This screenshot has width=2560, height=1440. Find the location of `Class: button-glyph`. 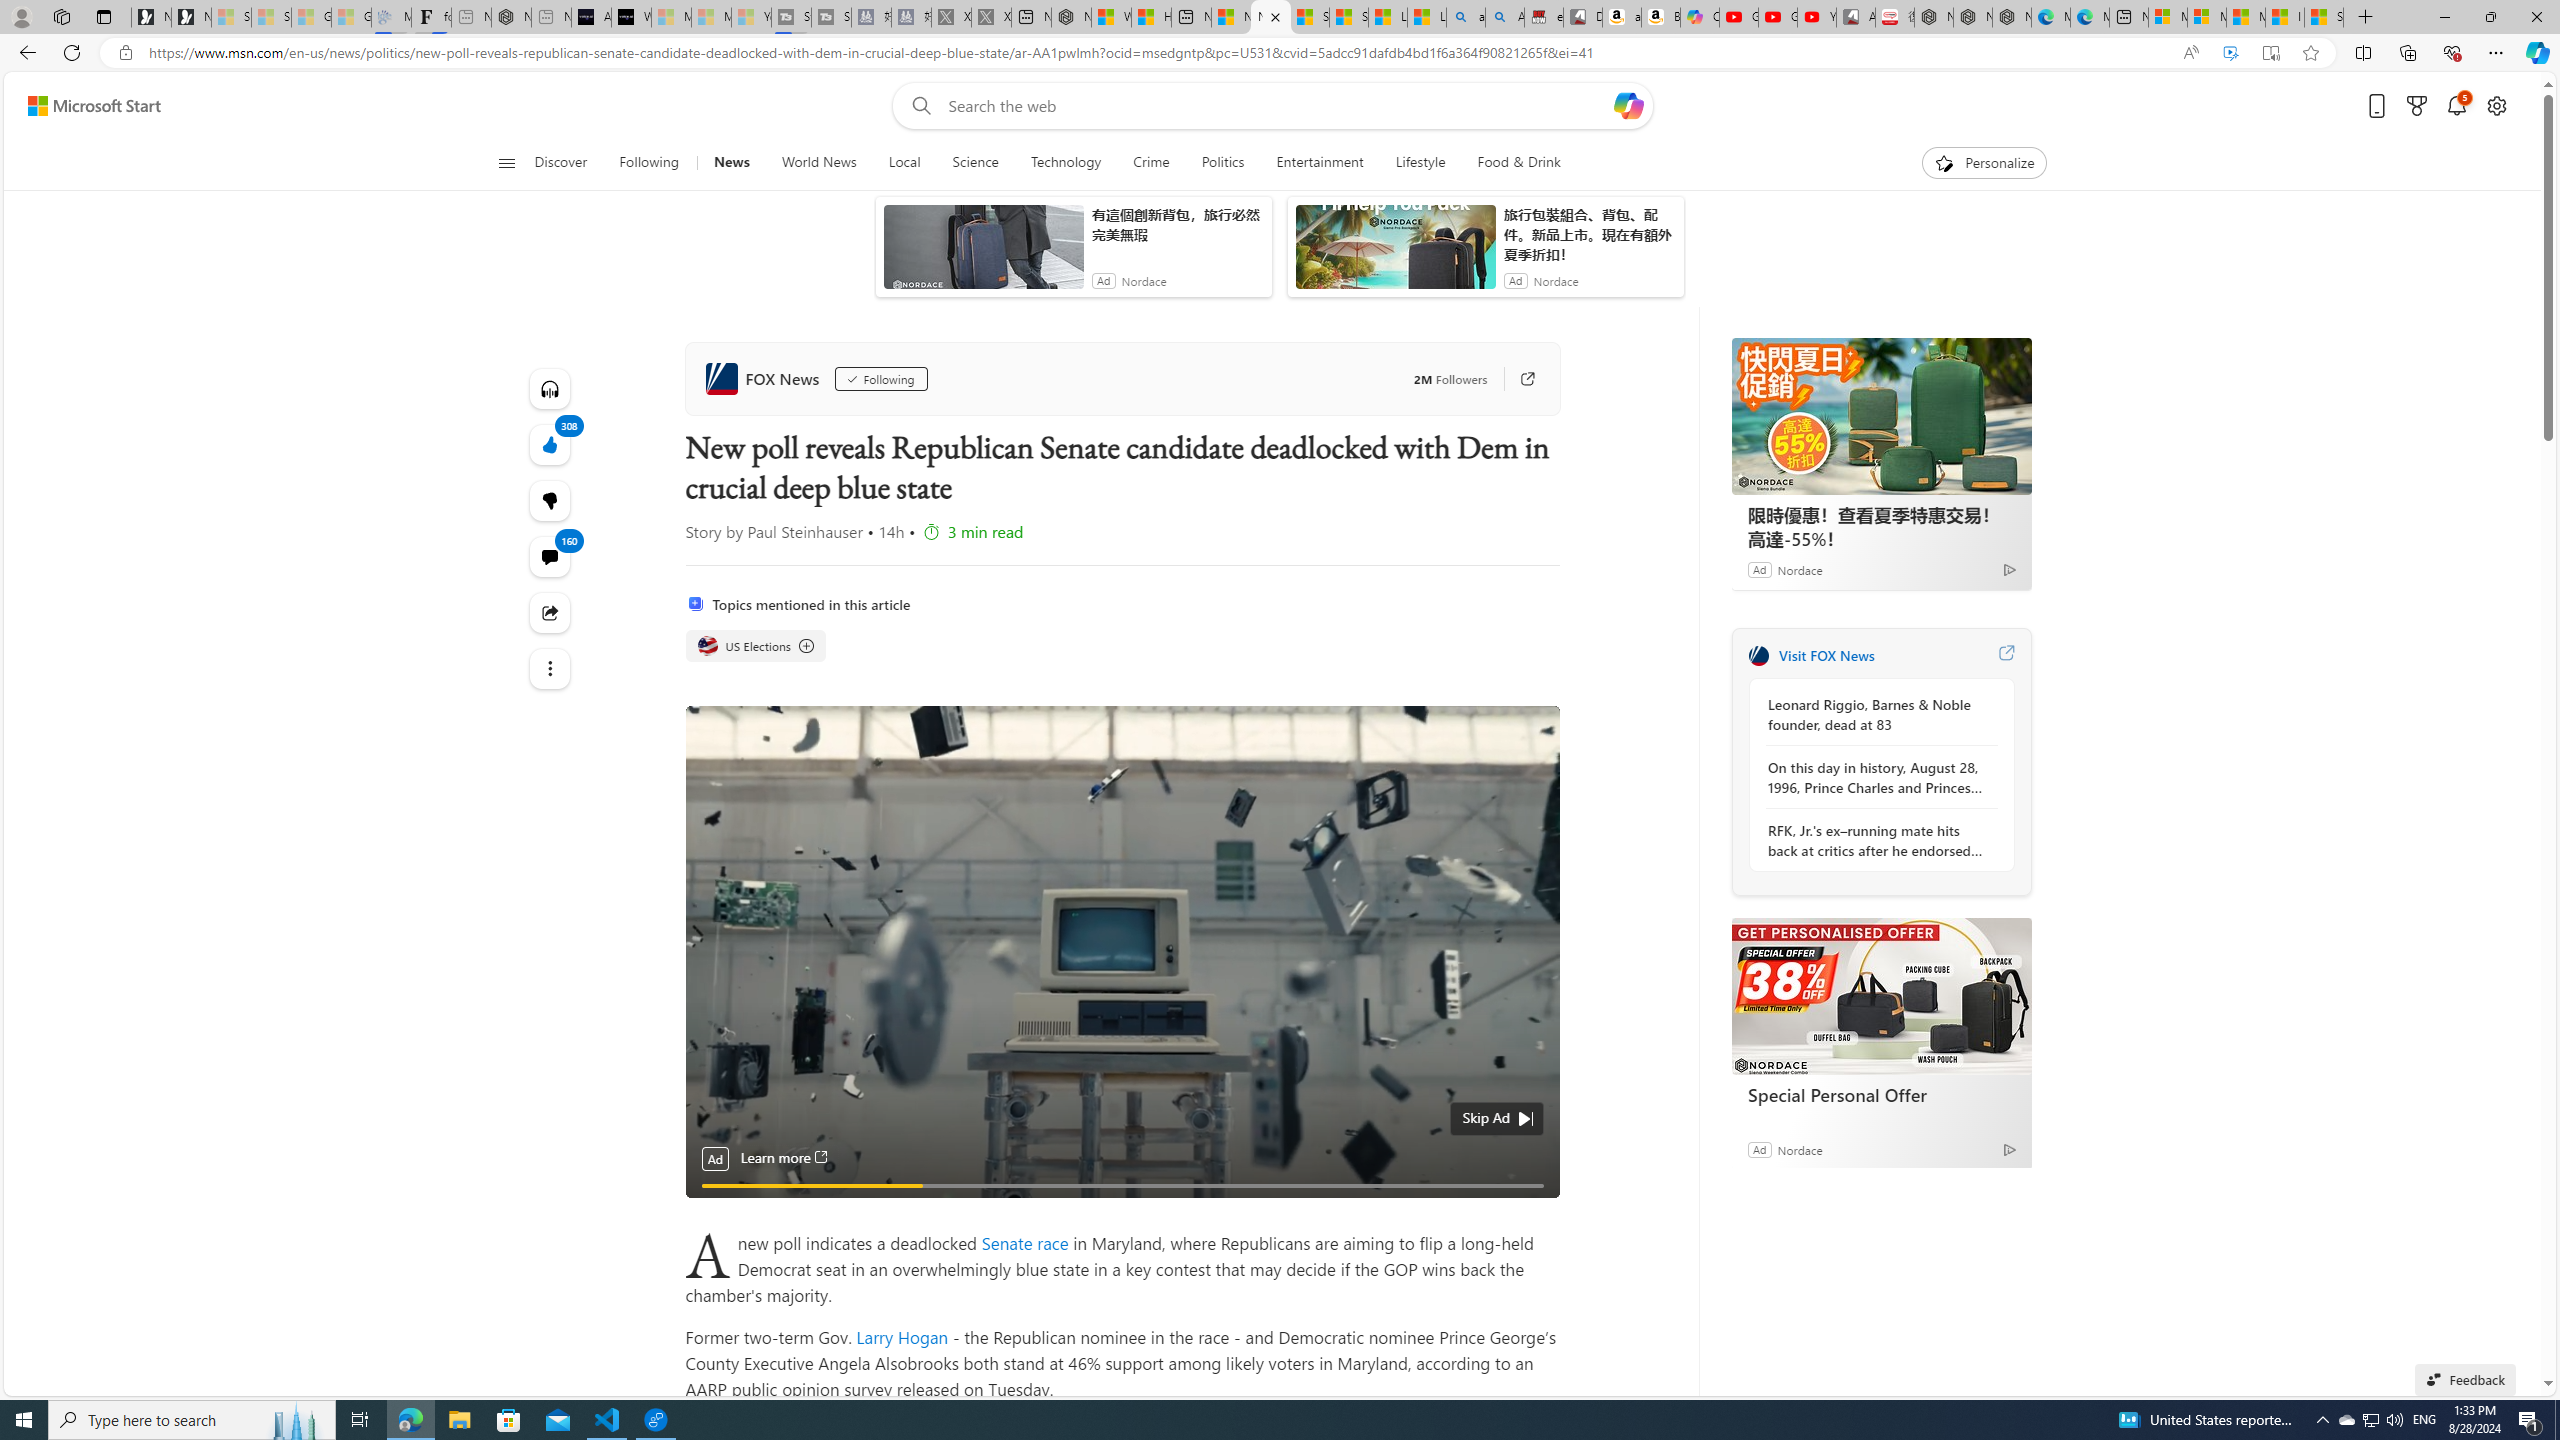

Class: button-glyph is located at coordinates (506, 163).